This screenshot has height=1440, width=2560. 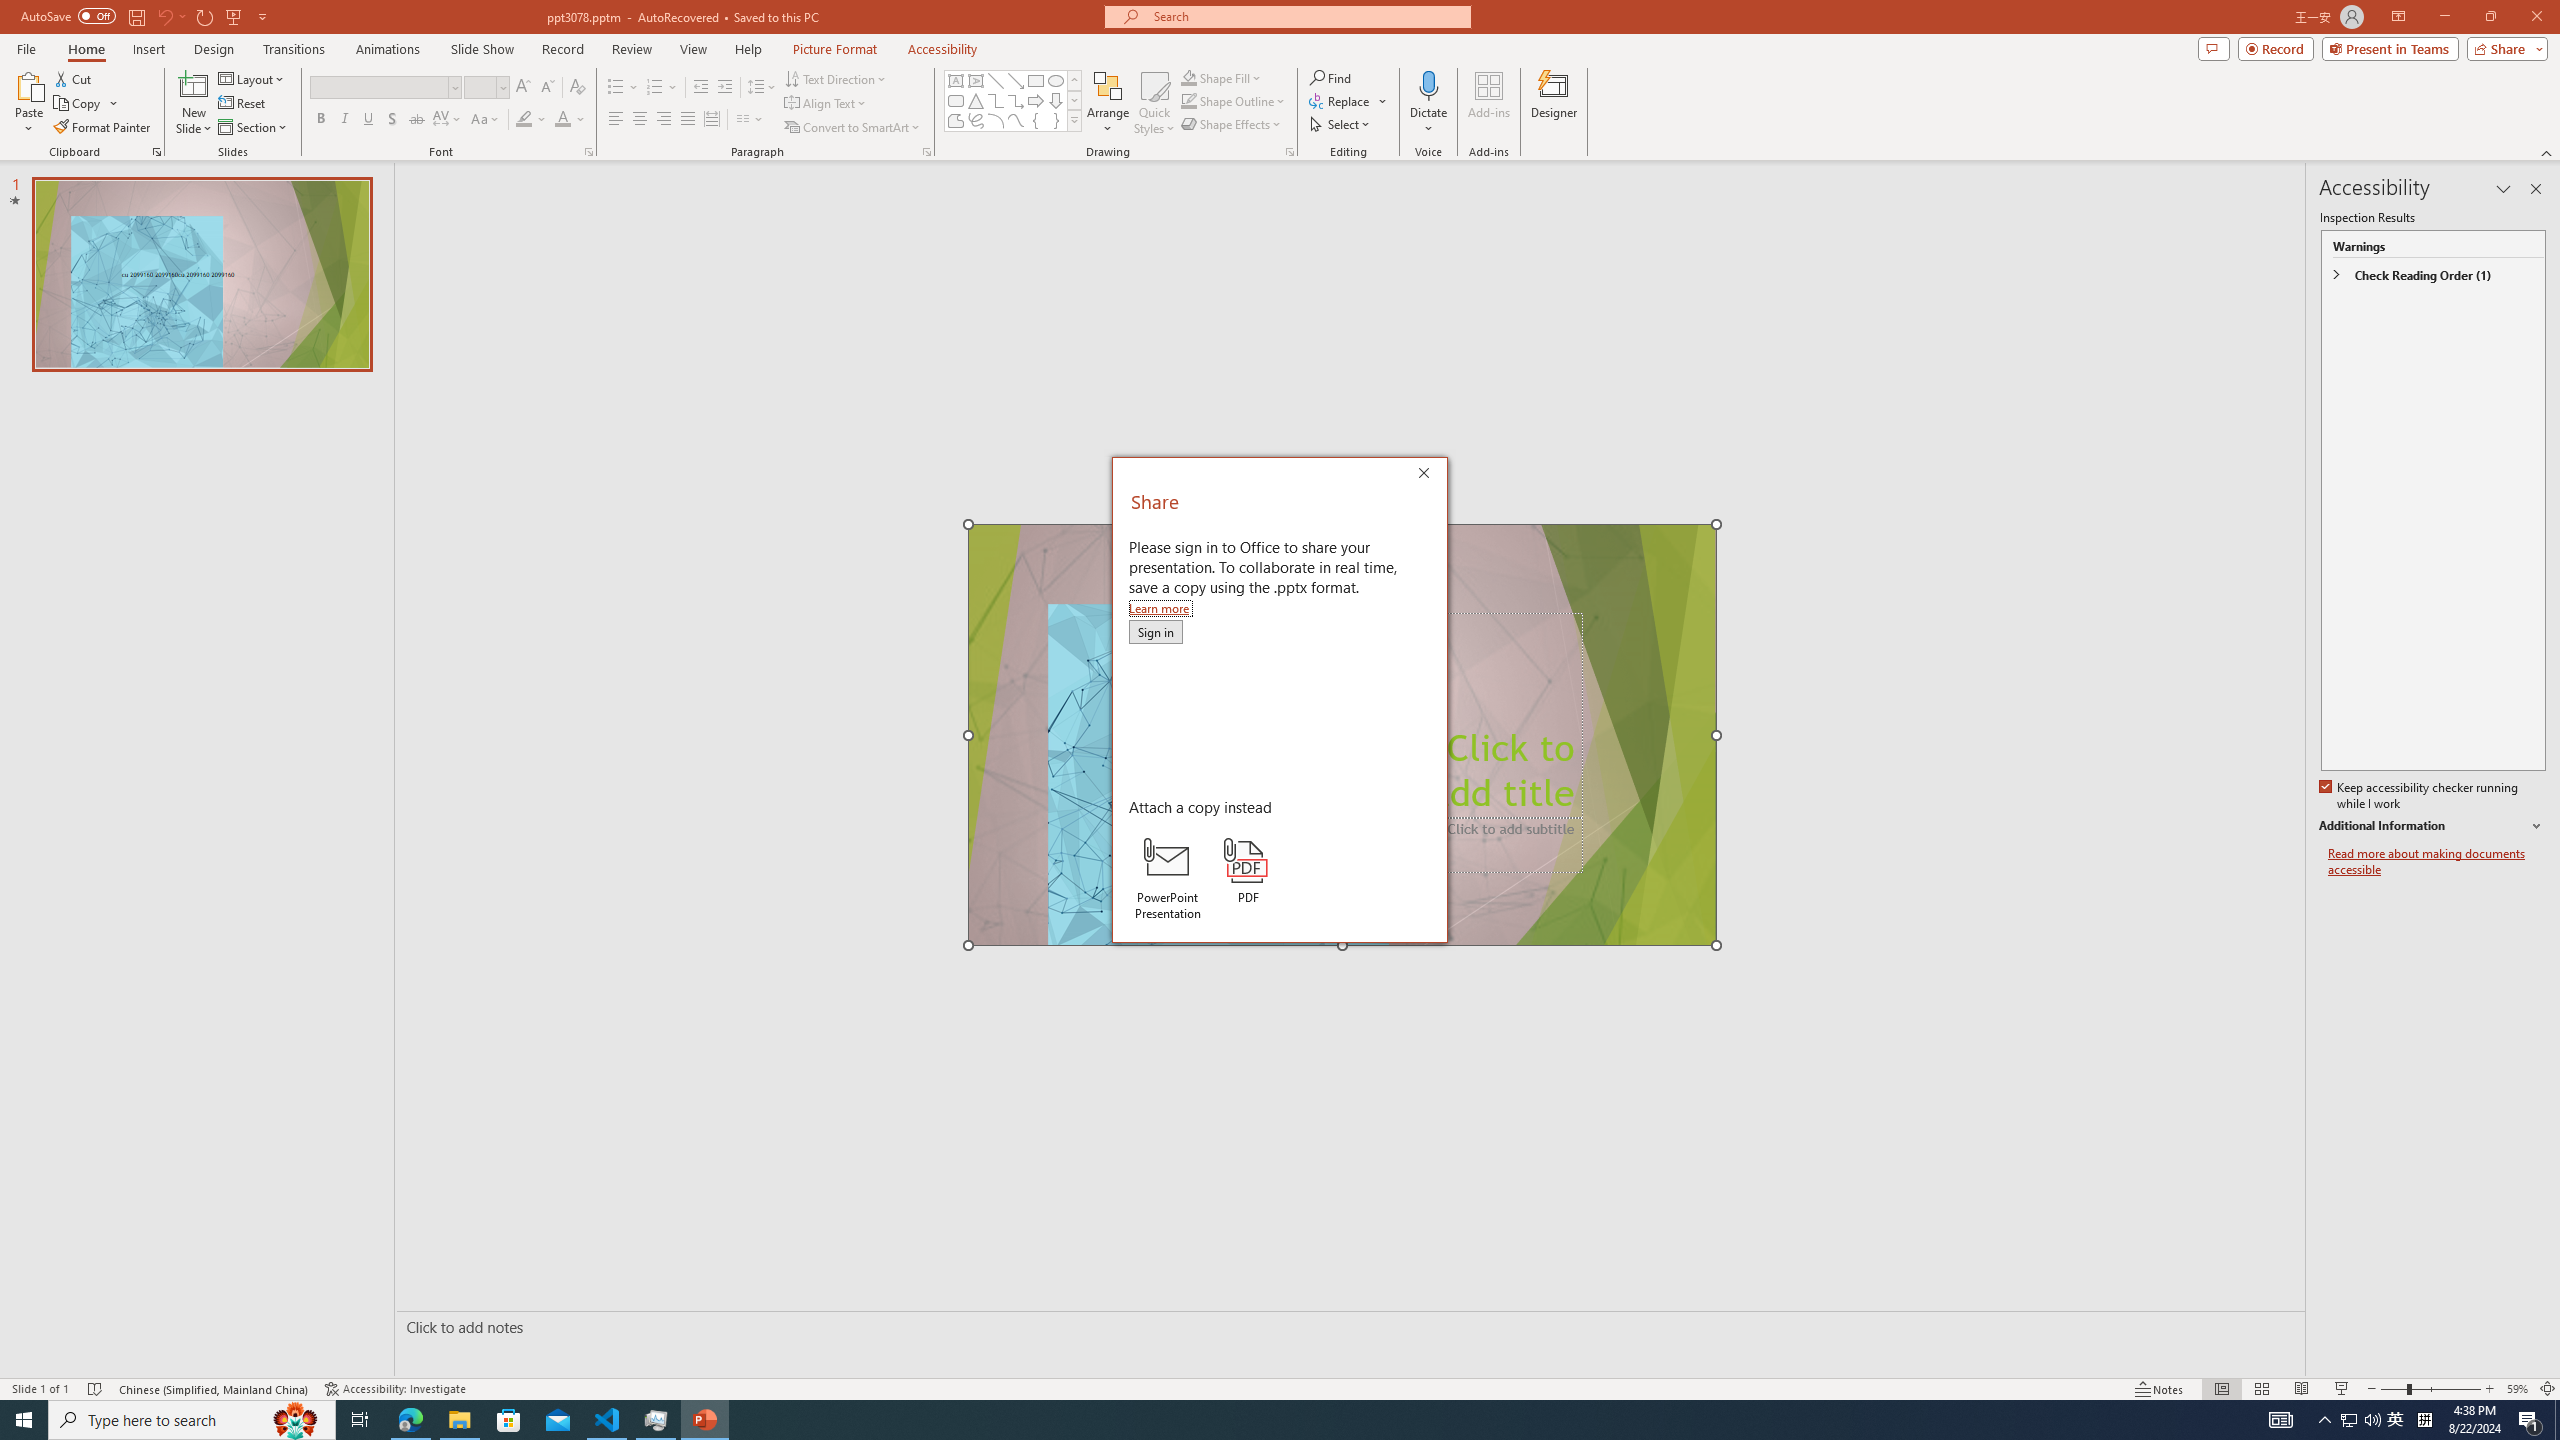 I want to click on Arc, so click(x=996, y=120).